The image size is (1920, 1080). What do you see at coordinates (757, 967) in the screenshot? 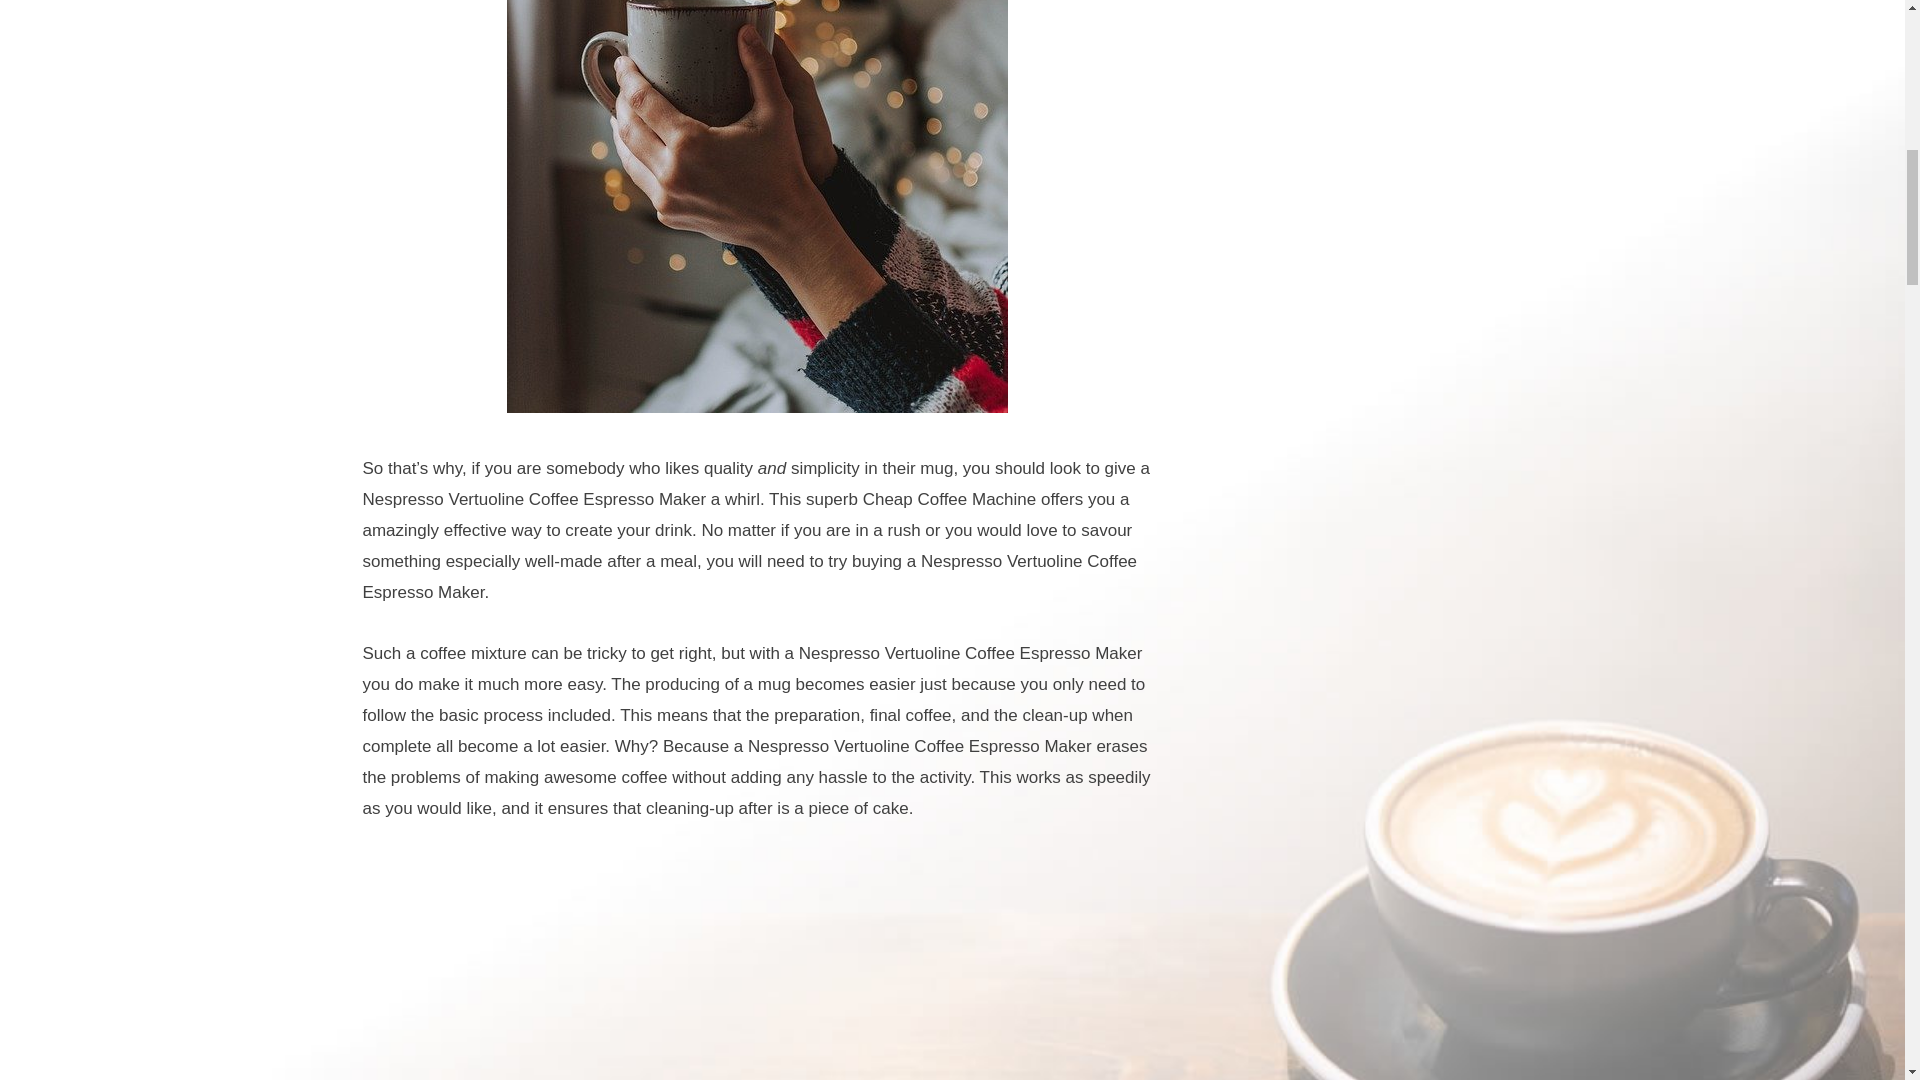
I see `Best Home Coffee Roaster` at bounding box center [757, 967].